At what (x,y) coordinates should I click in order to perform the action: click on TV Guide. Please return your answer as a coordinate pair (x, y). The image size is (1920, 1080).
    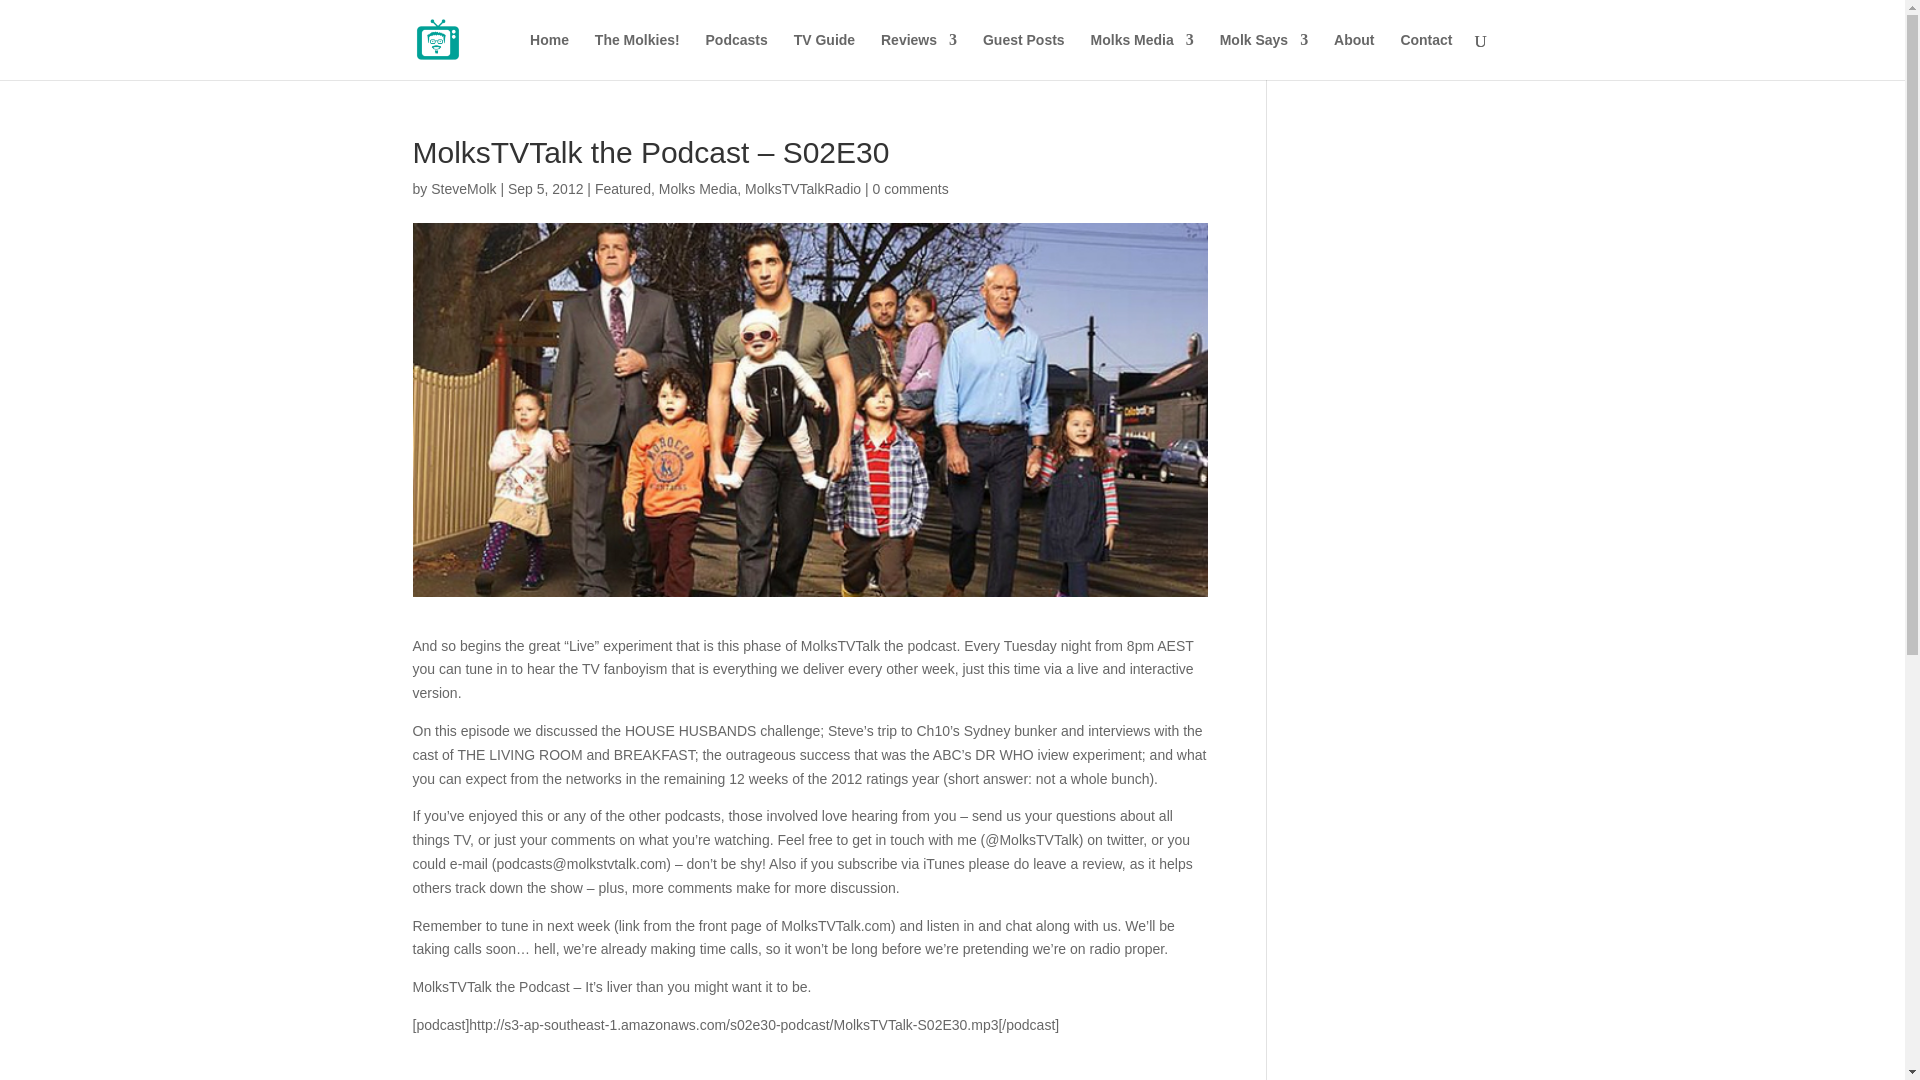
    Looking at the image, I should click on (824, 56).